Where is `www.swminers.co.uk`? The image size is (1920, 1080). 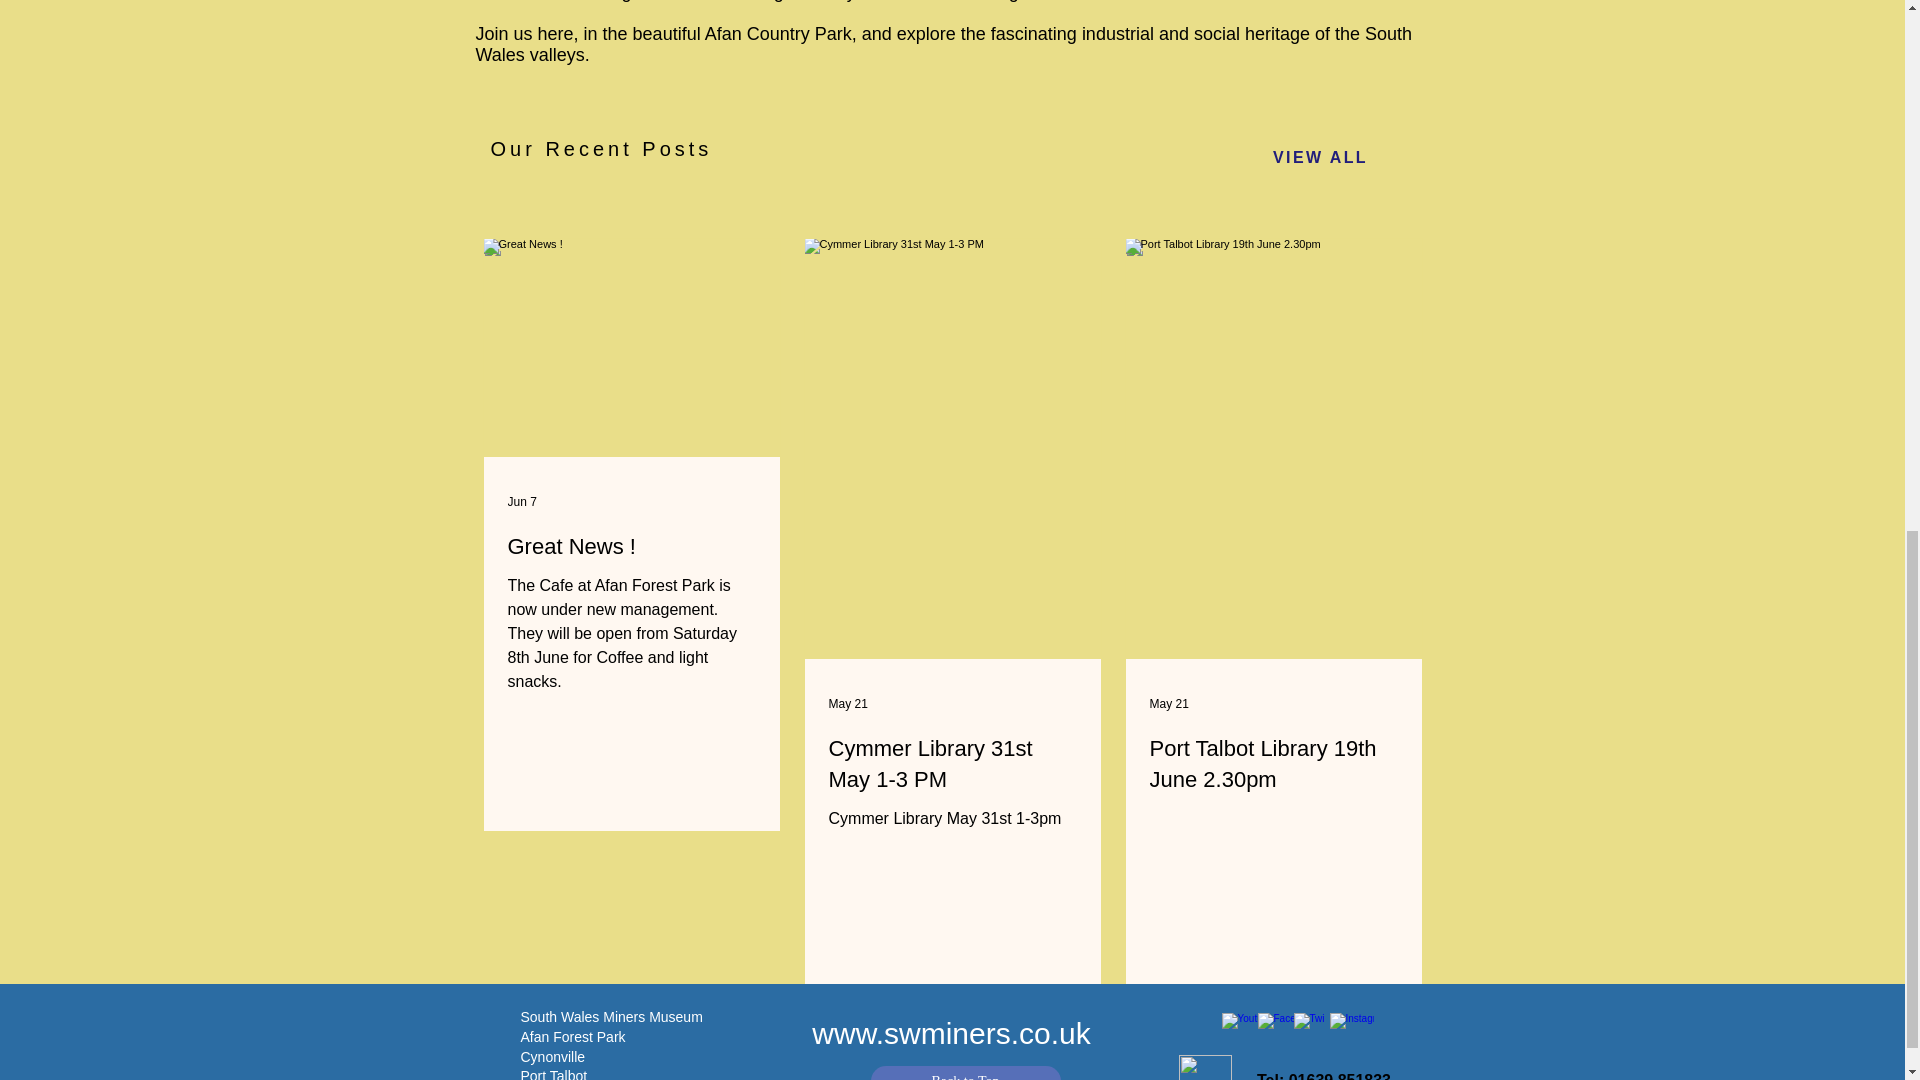 www.swminers.co.uk is located at coordinates (951, 1033).